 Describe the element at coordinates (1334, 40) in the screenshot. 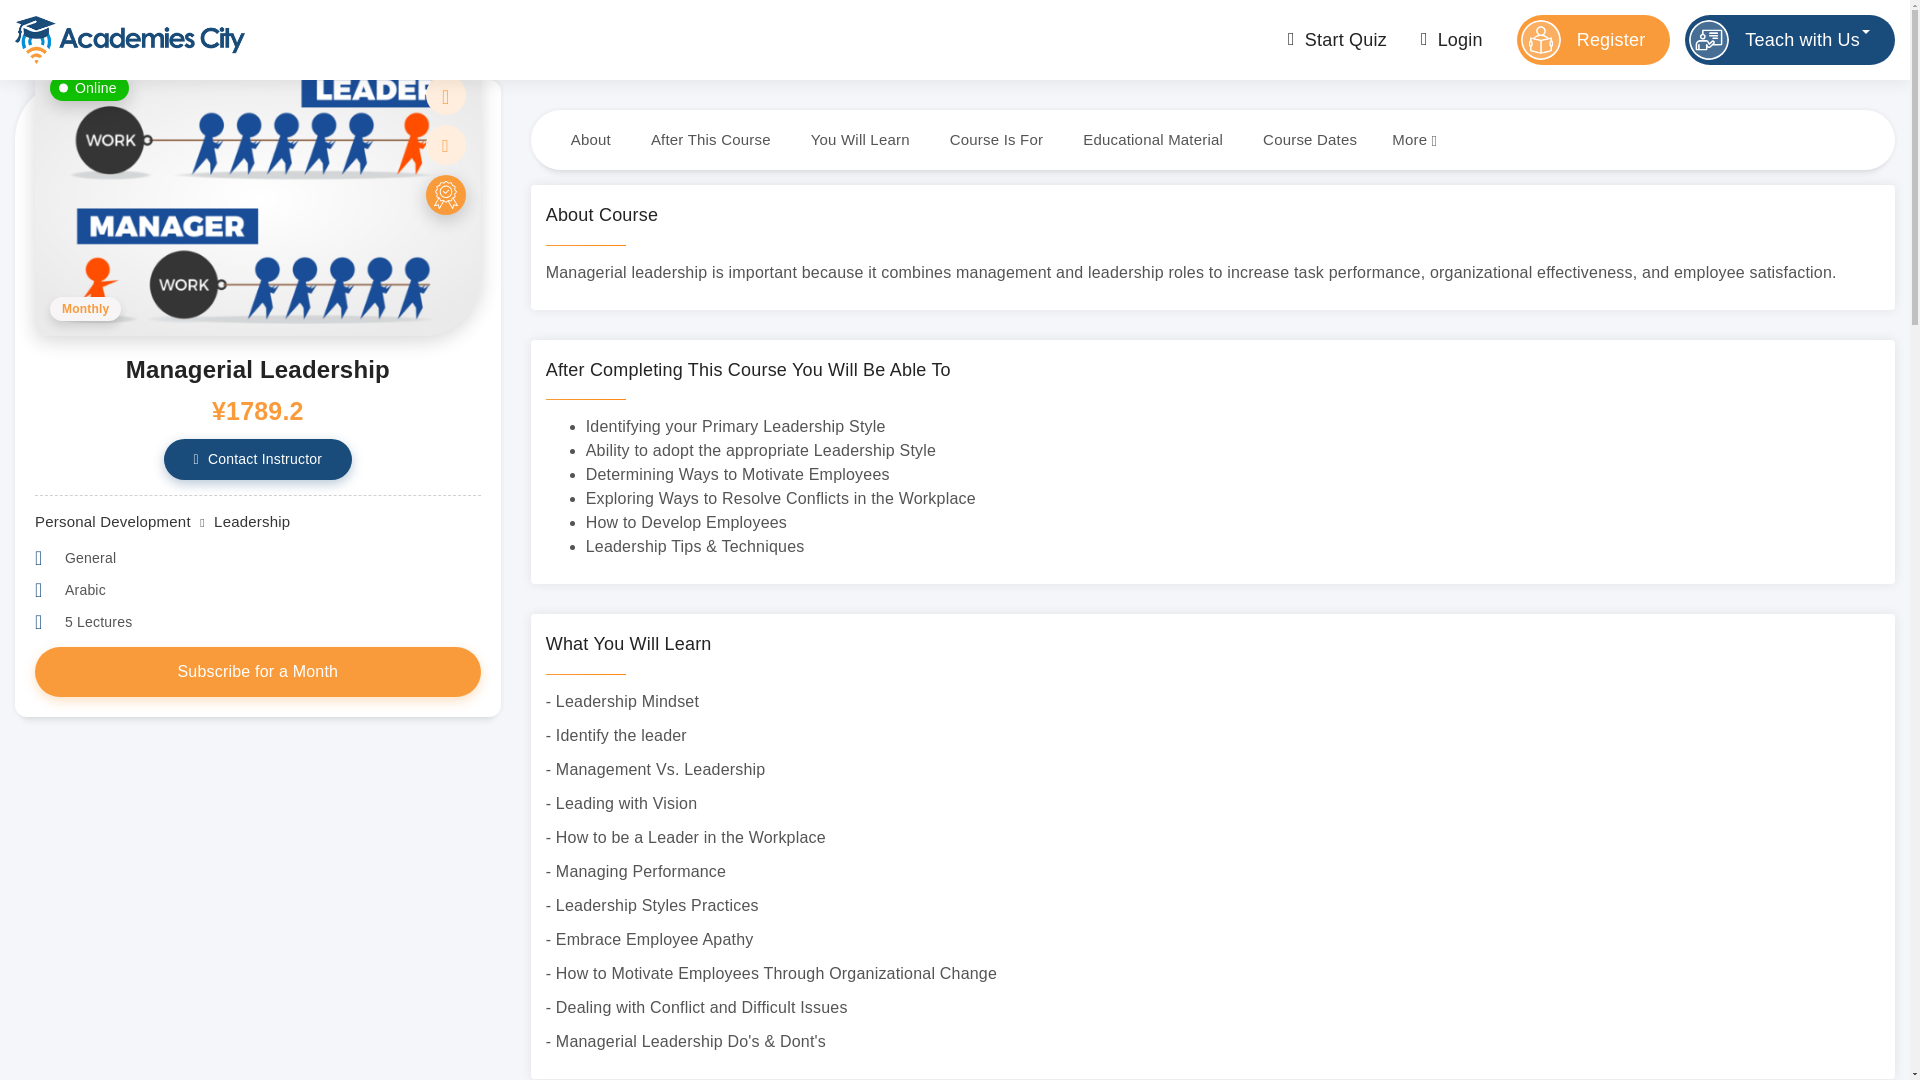

I see `Start Quiz` at that location.